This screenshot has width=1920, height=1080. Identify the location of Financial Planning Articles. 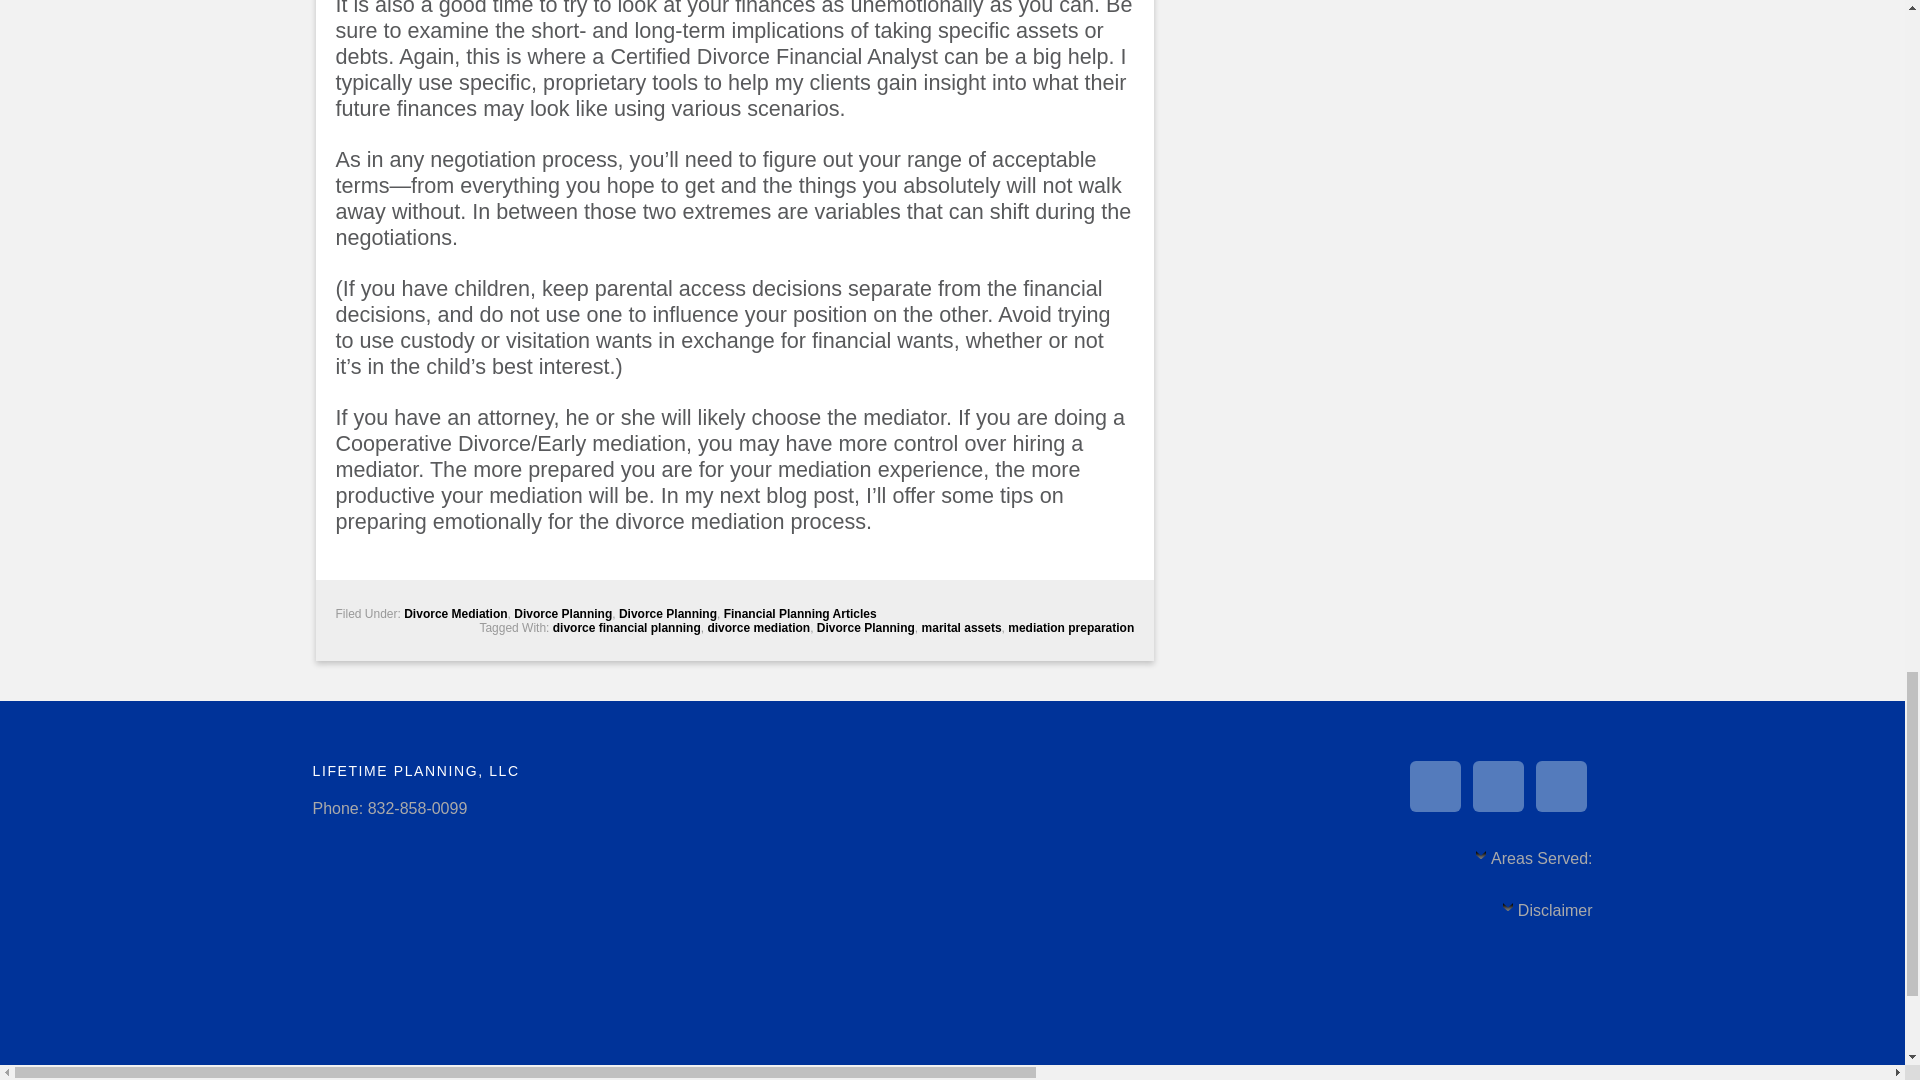
(800, 614).